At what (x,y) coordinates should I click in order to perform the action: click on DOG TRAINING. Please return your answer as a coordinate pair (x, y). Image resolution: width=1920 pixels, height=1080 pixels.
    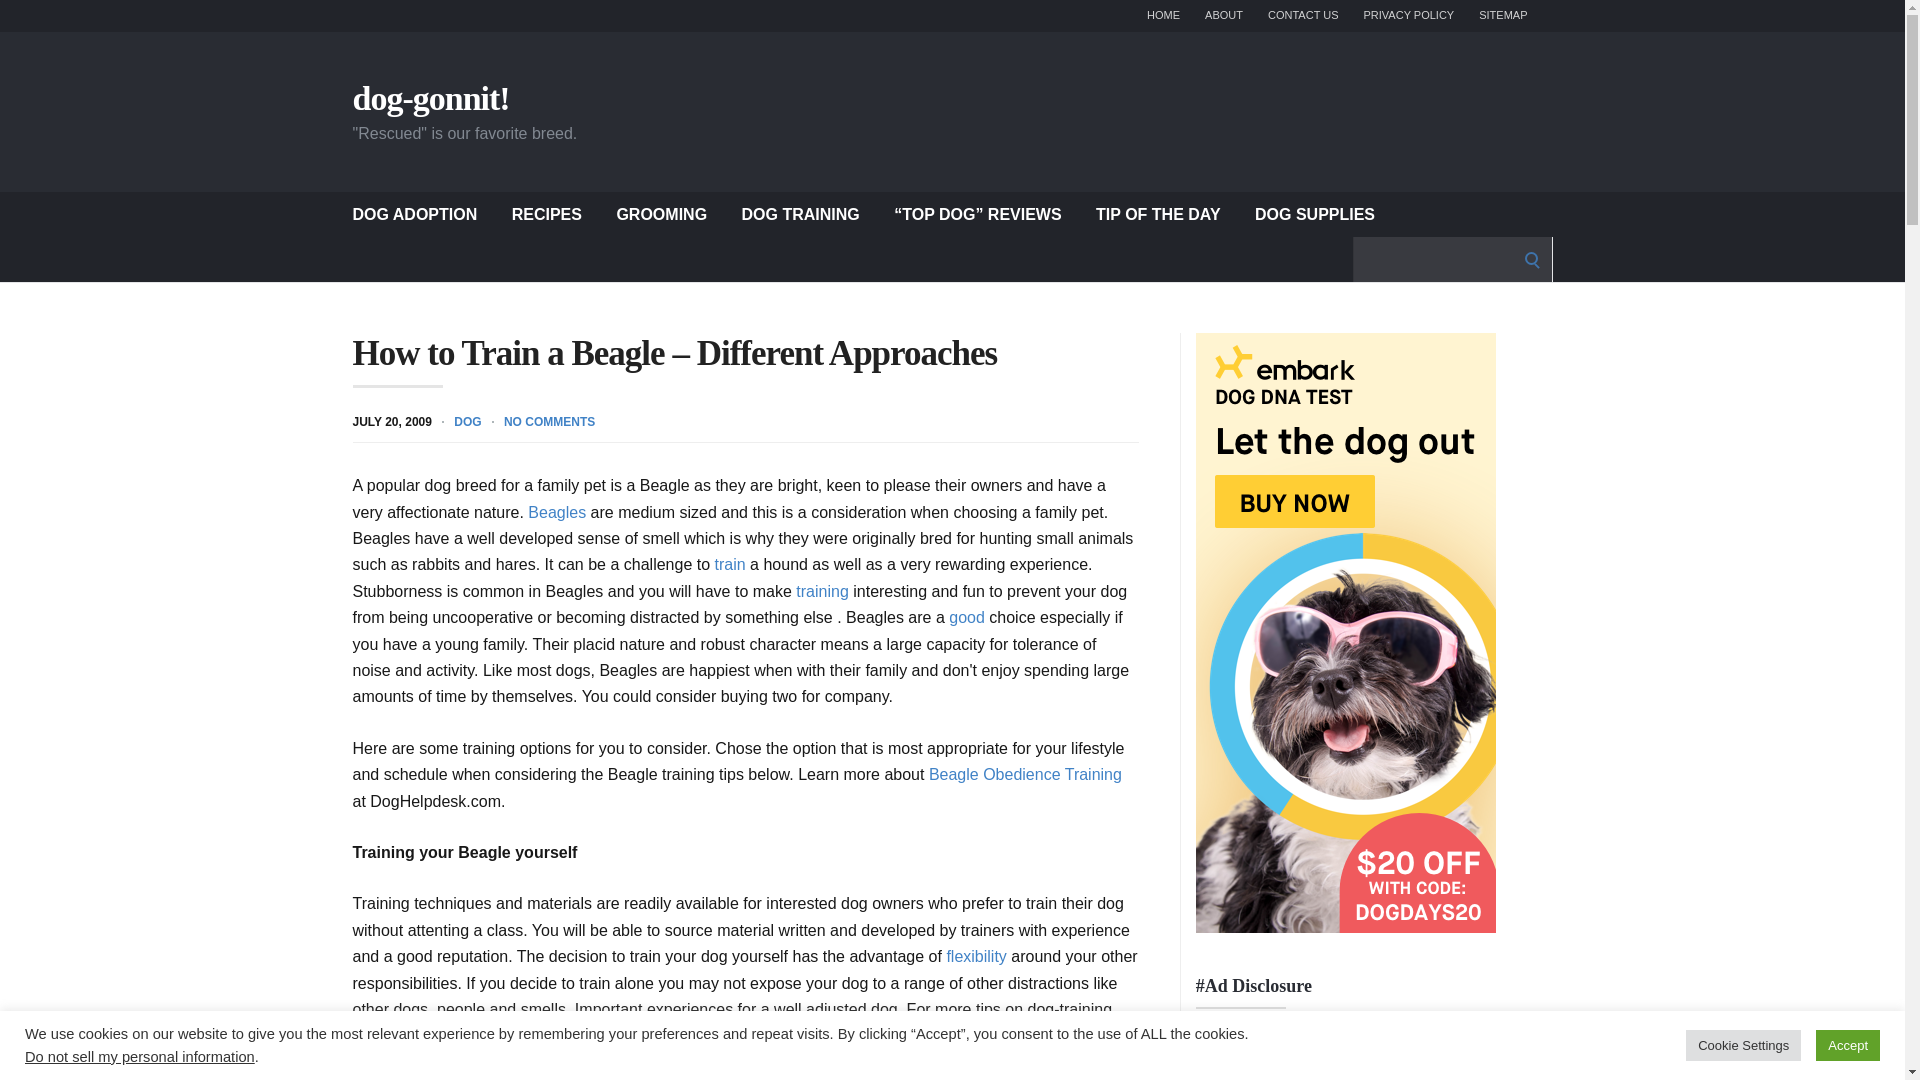
    Looking at the image, I should click on (800, 214).